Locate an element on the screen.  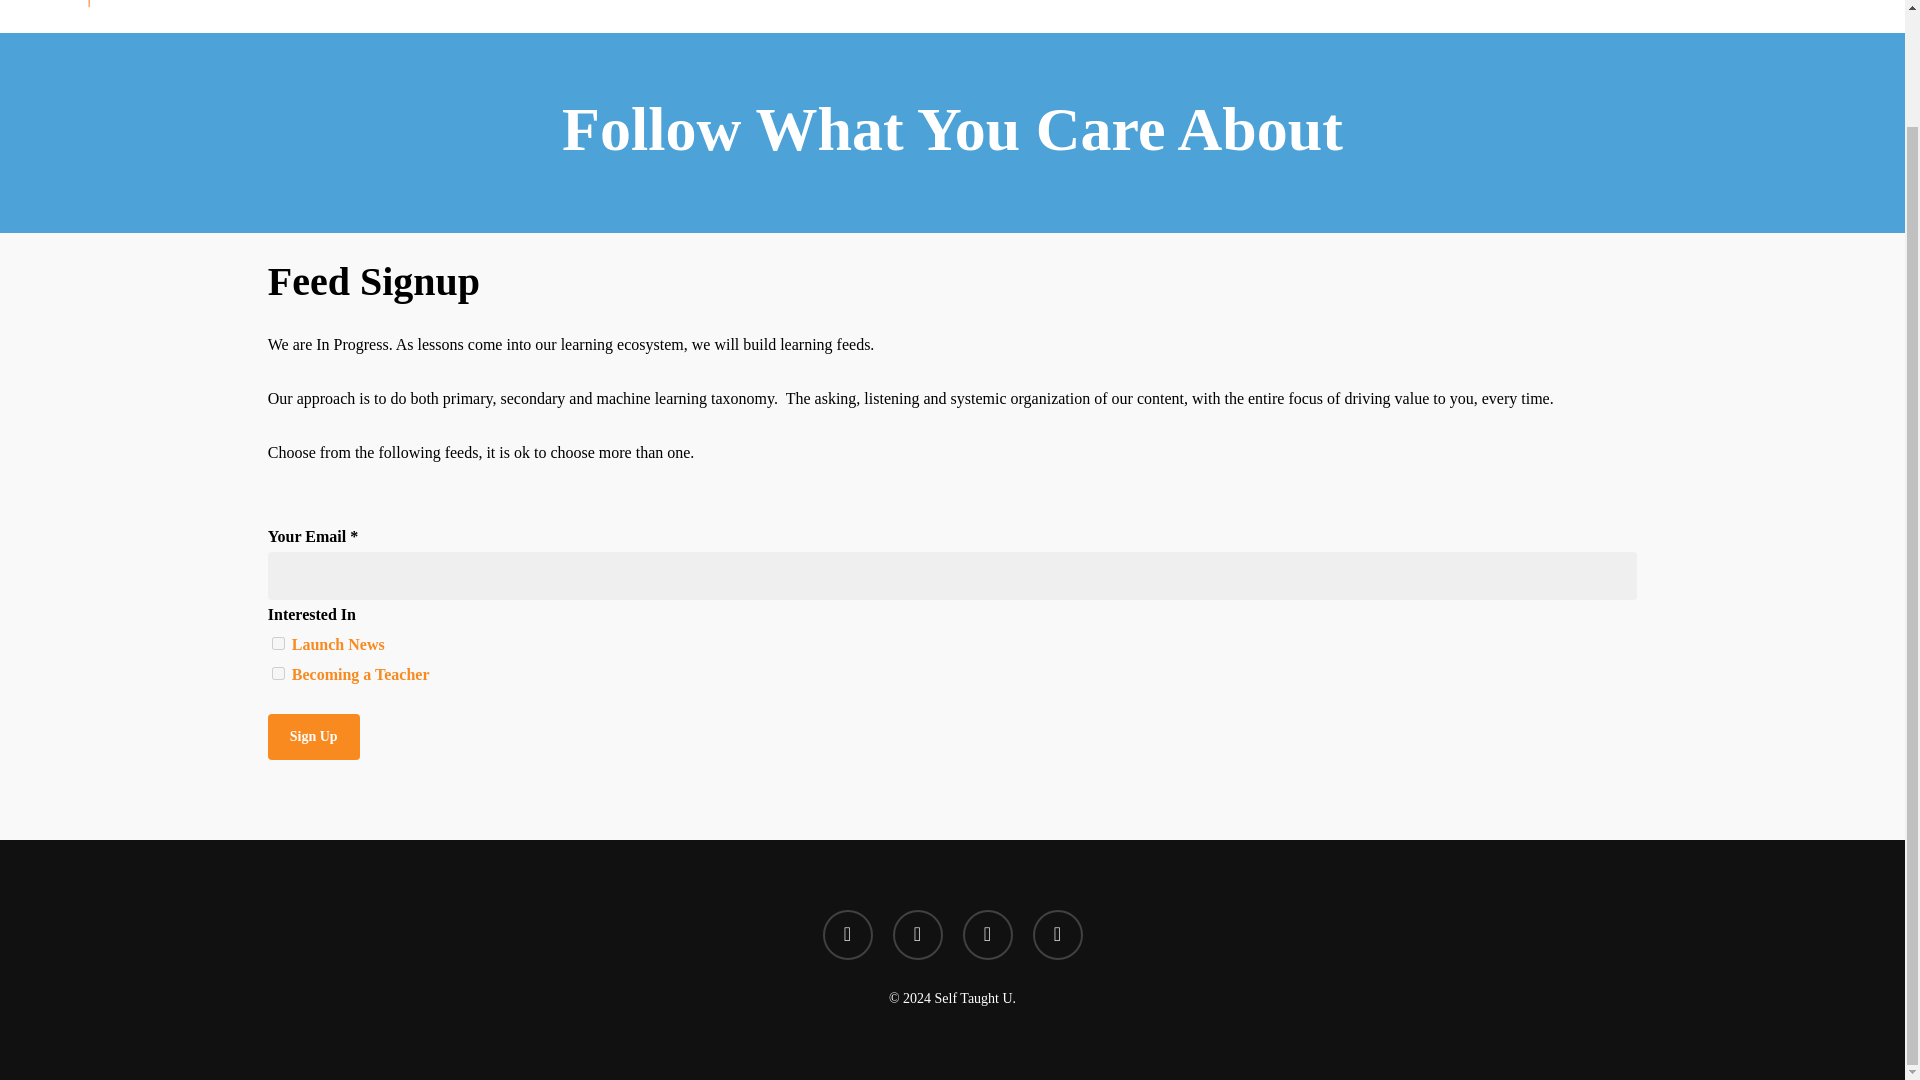
instagram is located at coordinates (986, 805).